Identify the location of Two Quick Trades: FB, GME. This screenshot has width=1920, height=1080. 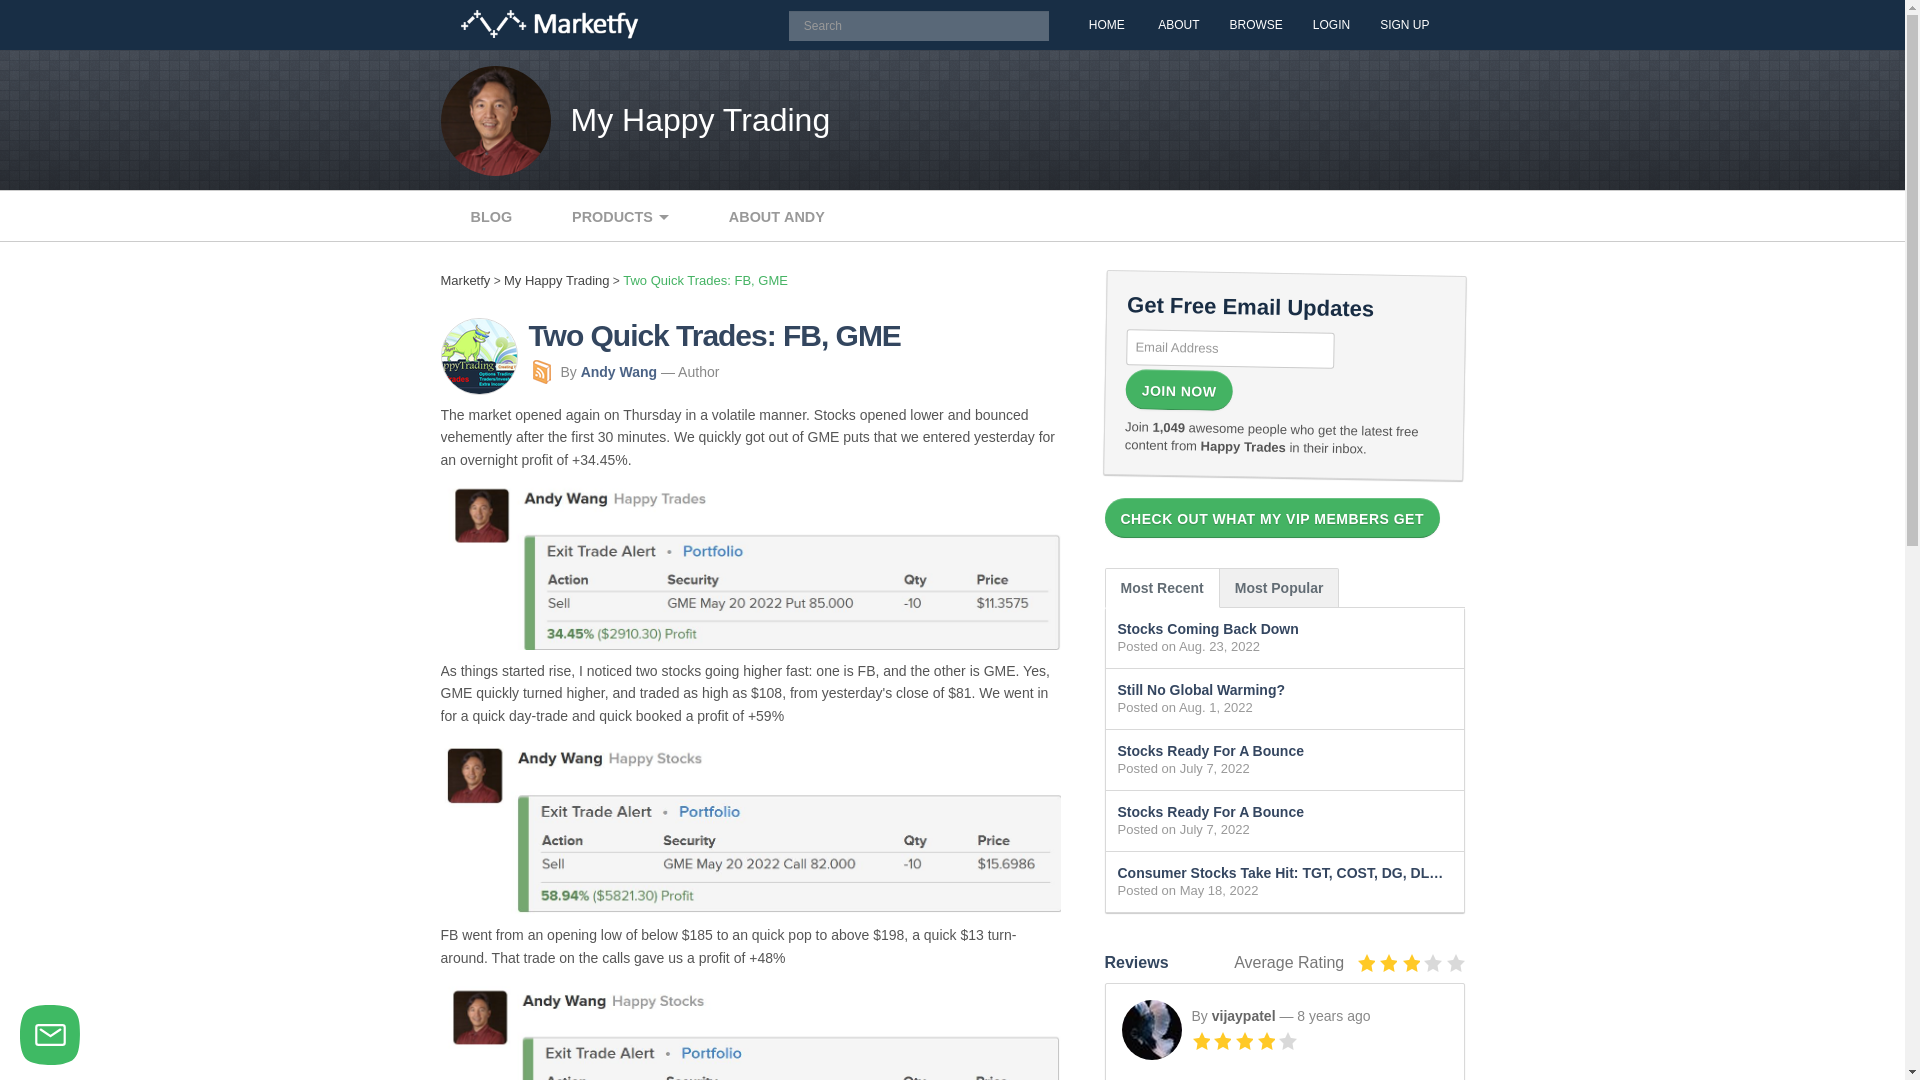
(704, 280).